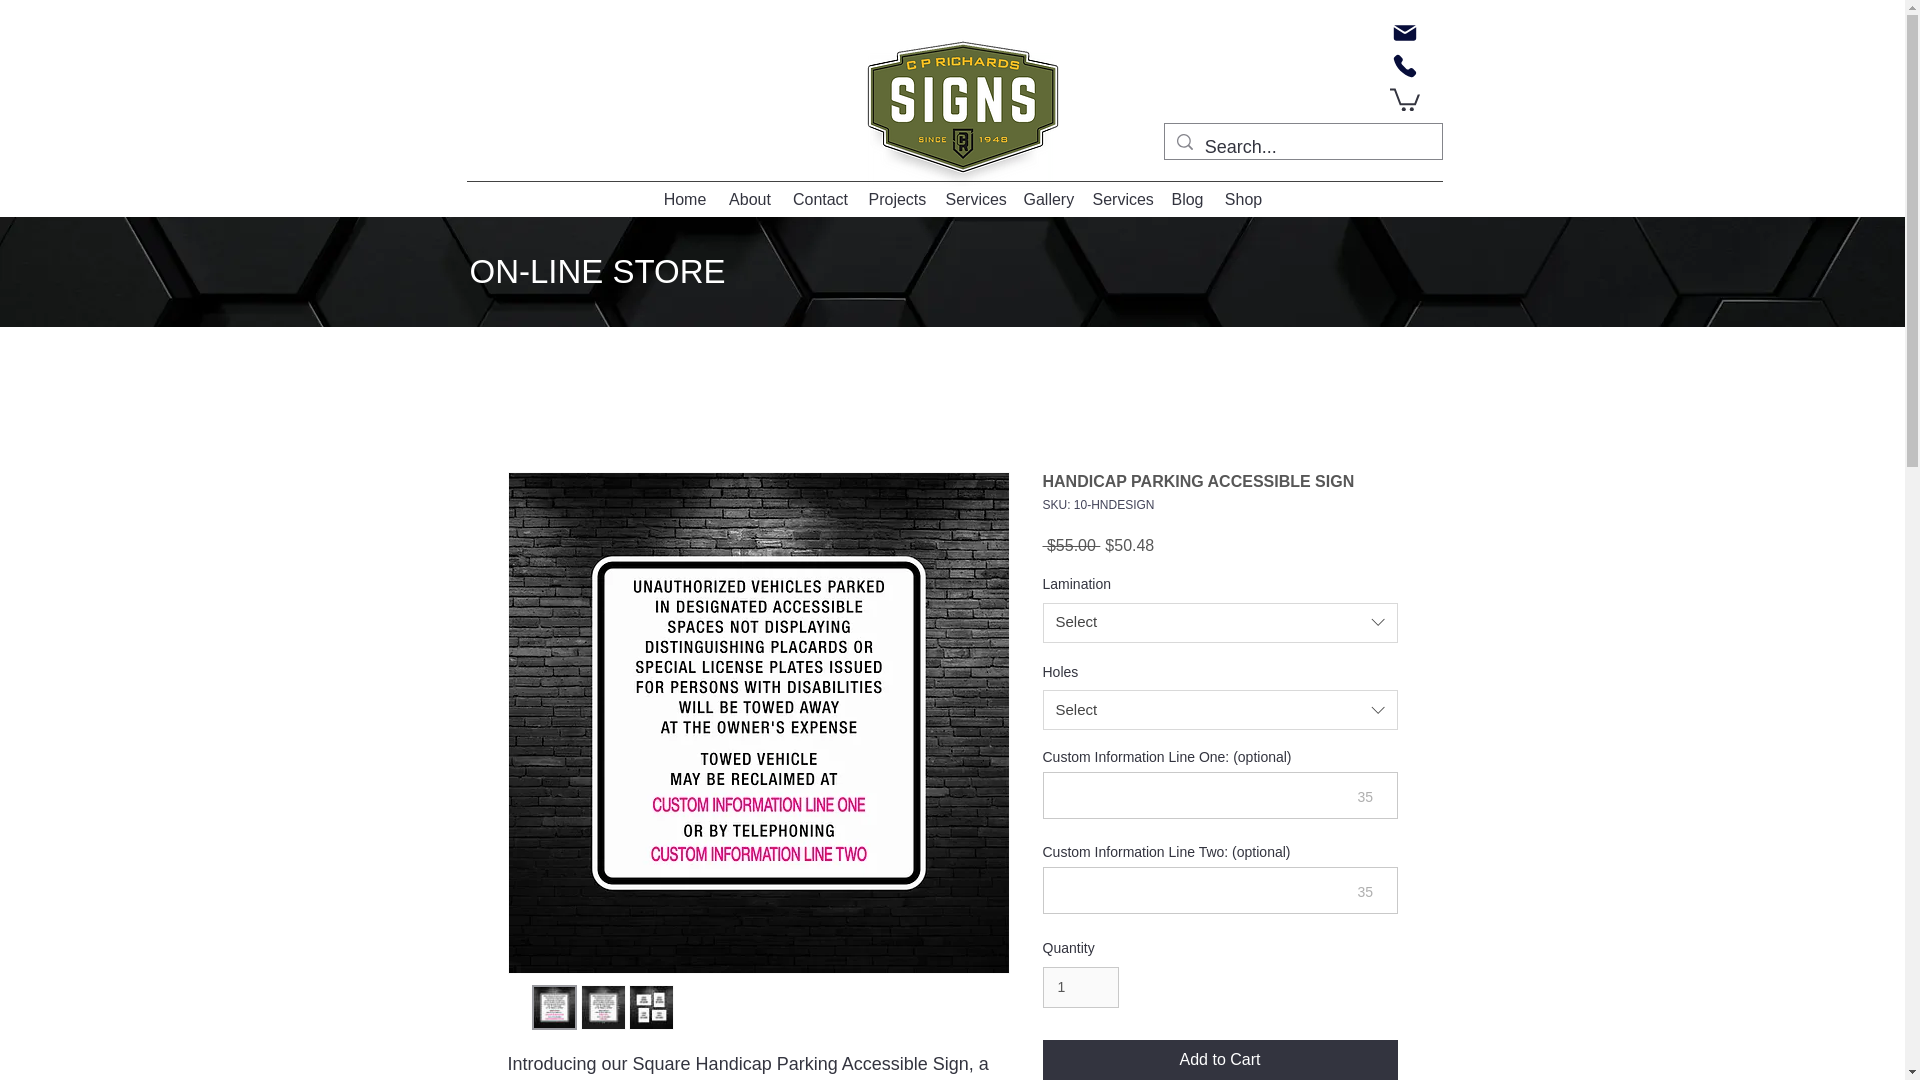 Image resolution: width=1920 pixels, height=1080 pixels. I want to click on Blog, so click(1186, 199).